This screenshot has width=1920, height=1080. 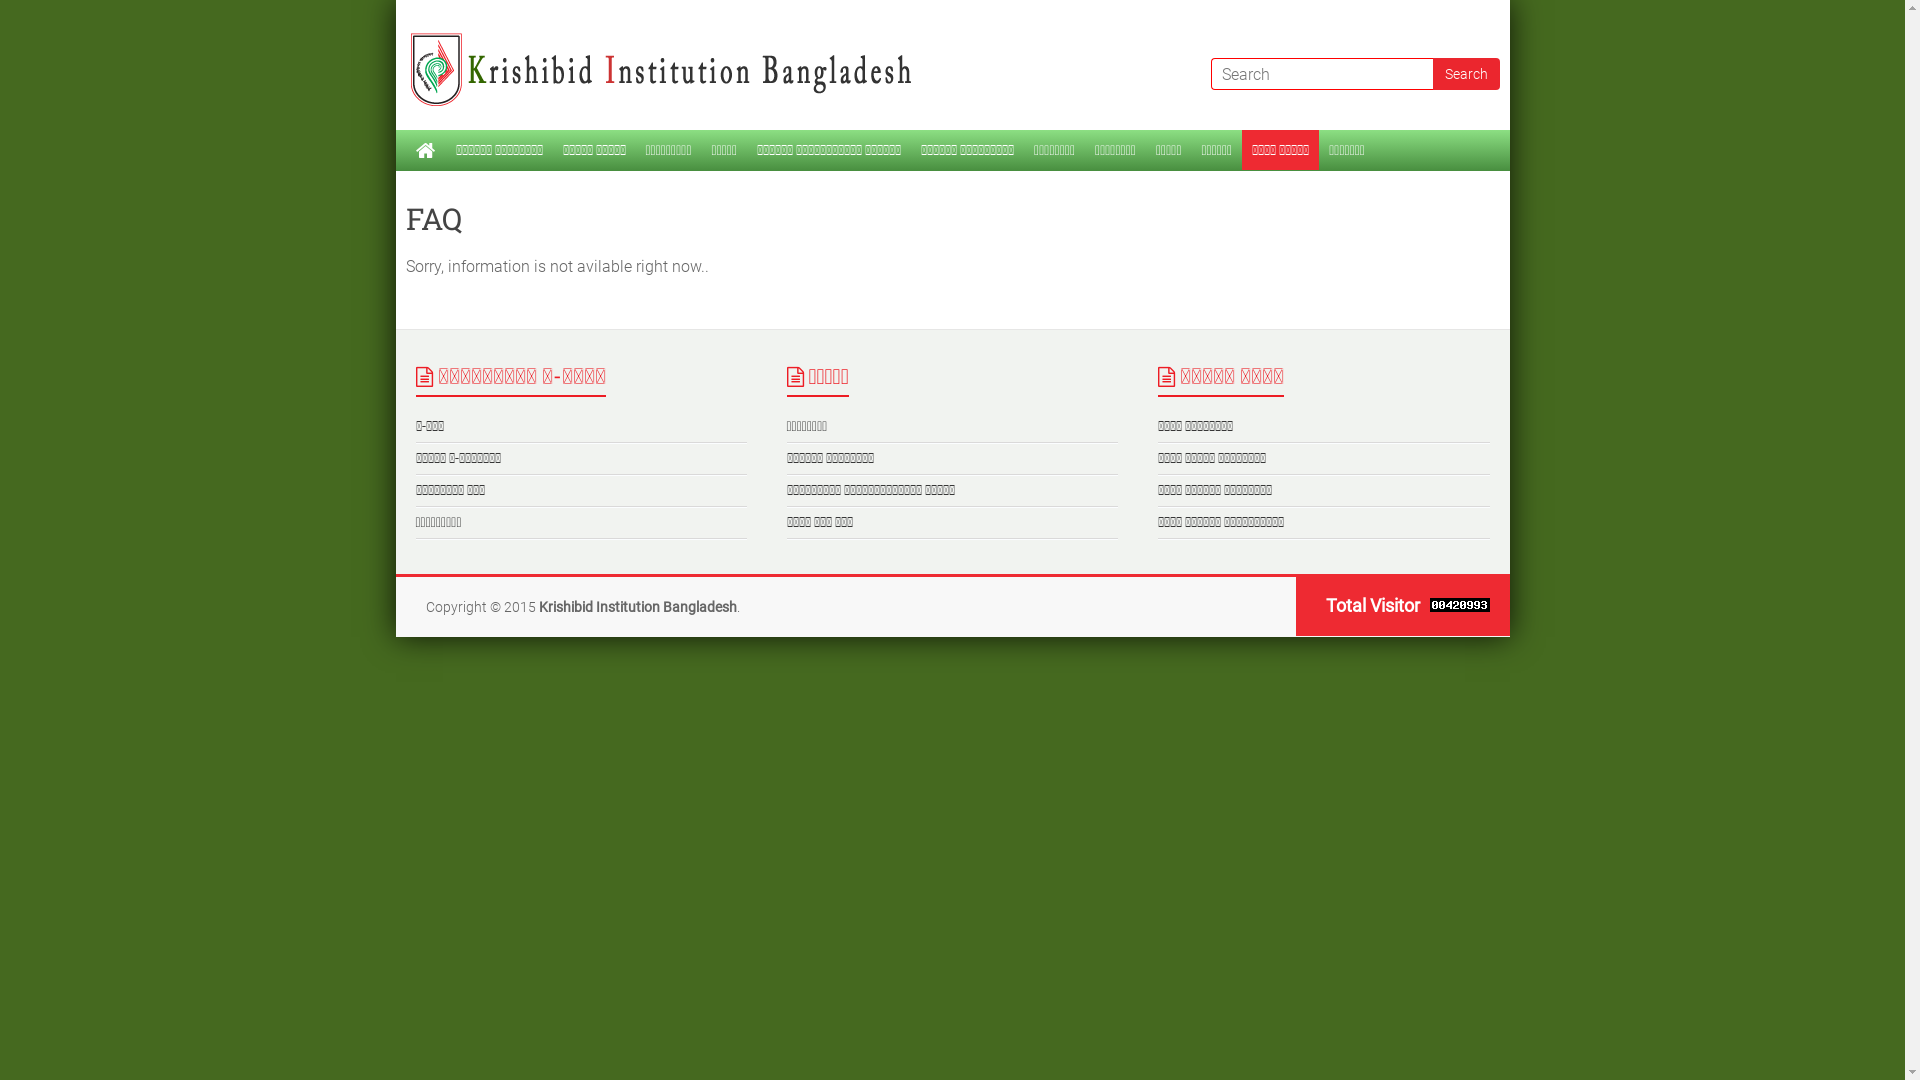 What do you see at coordinates (1368, 606) in the screenshot?
I see `Total Visitor` at bounding box center [1368, 606].